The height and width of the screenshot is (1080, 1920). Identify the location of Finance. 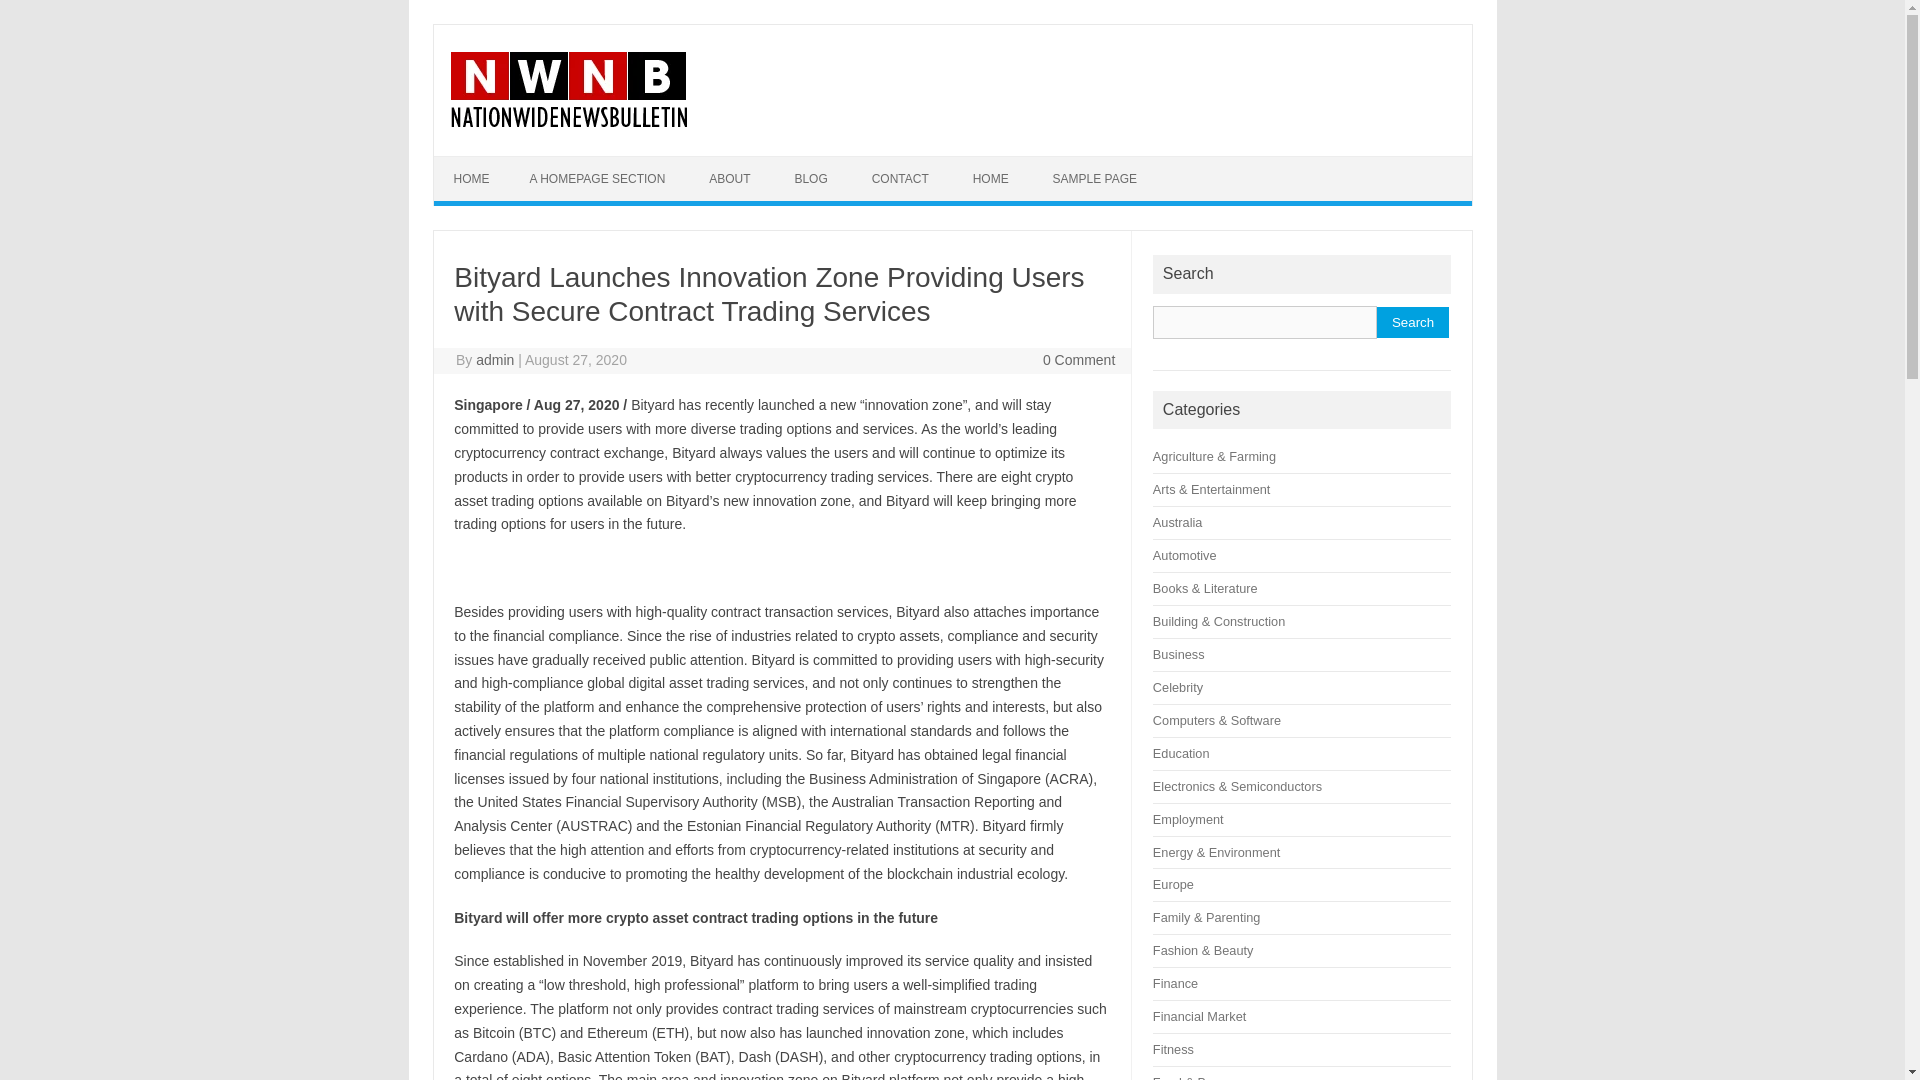
(1176, 984).